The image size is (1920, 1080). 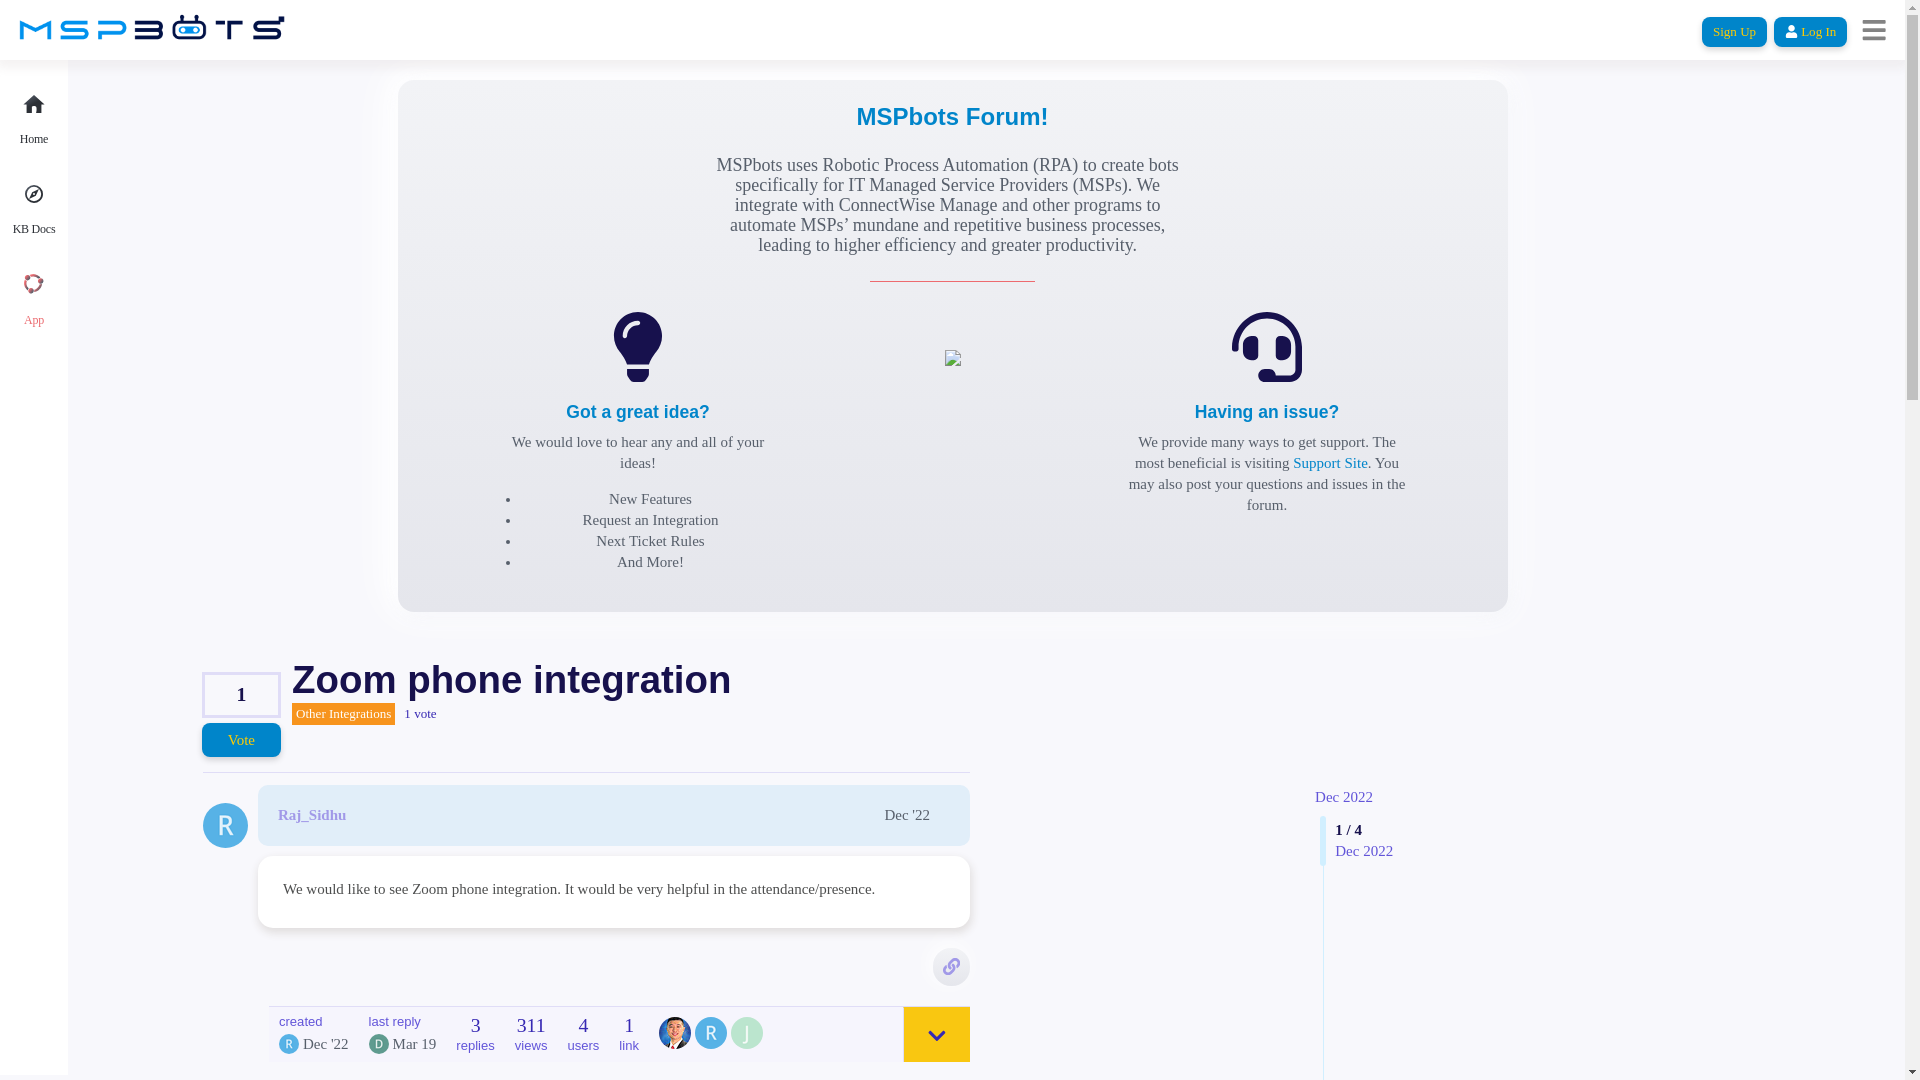 I want to click on Raj Sidhu, so click(x=288, y=1044).